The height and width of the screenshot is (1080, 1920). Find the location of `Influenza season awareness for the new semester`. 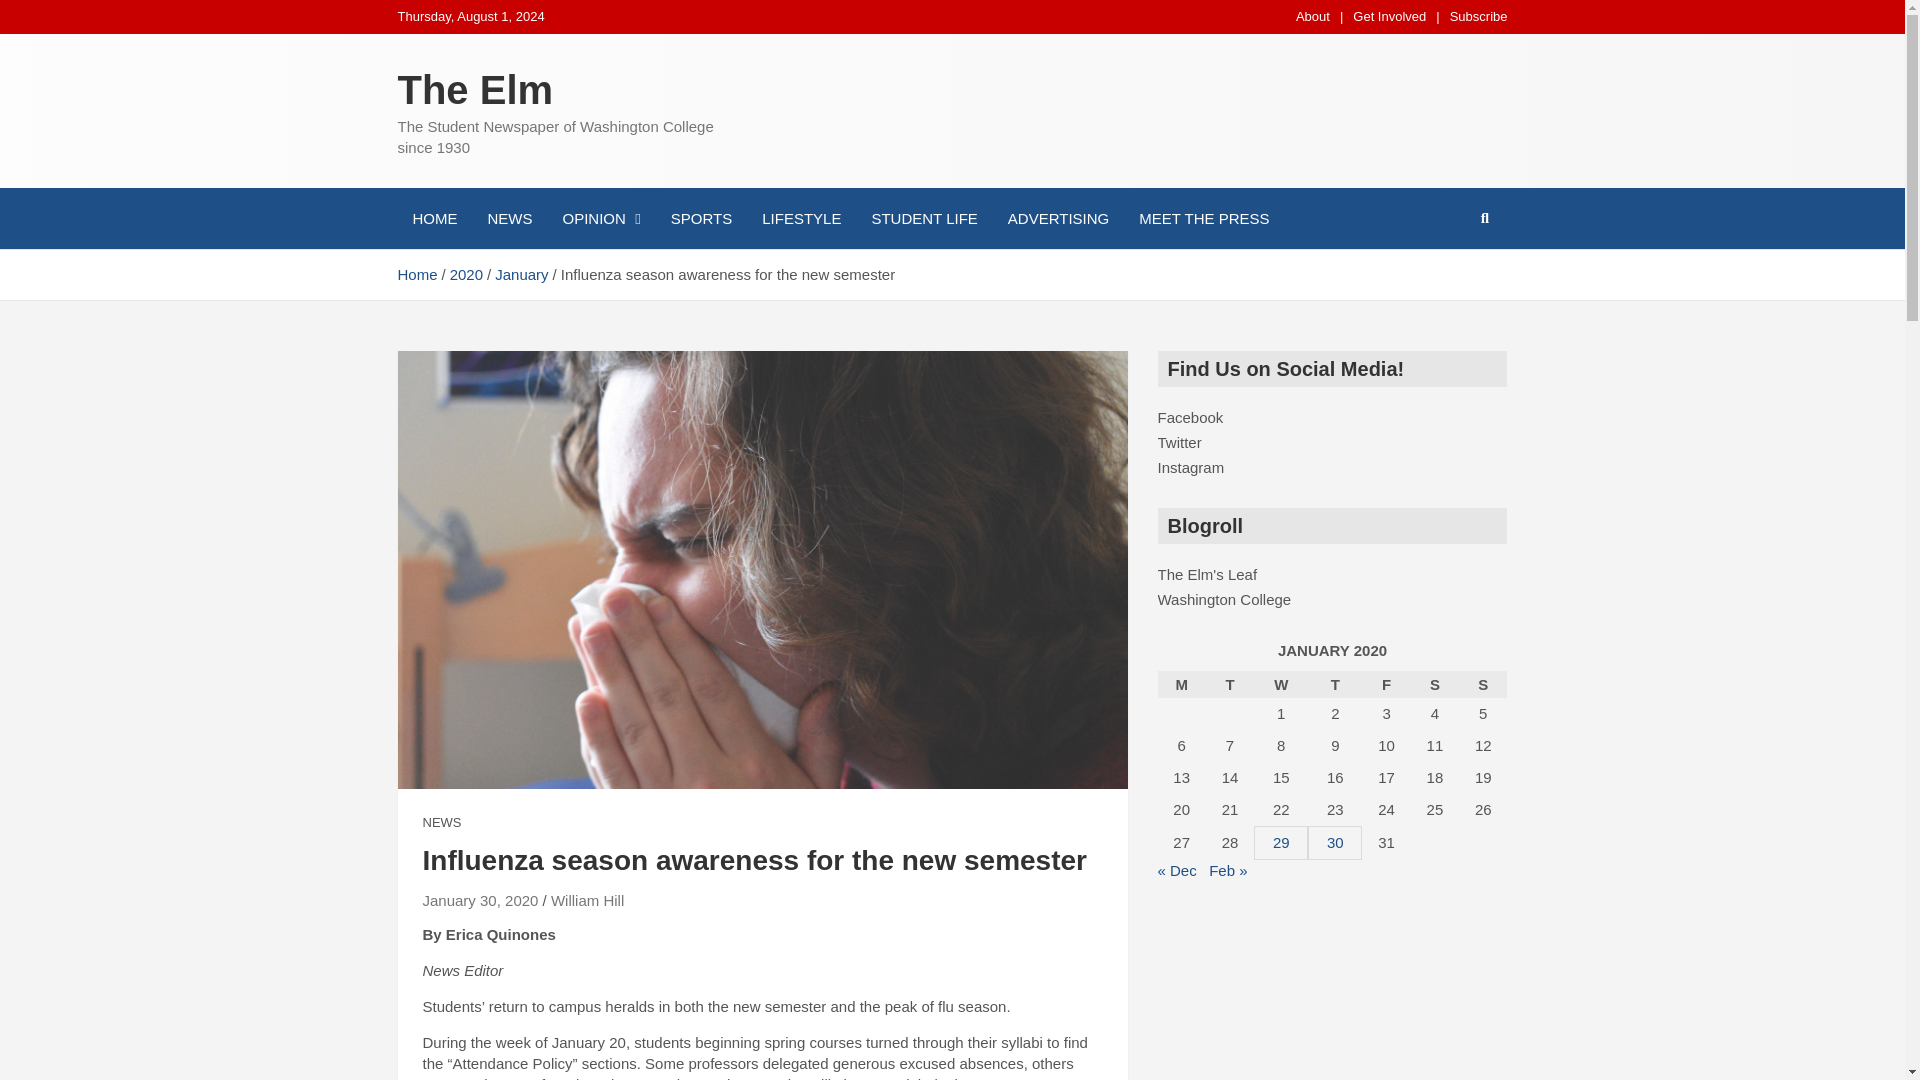

Influenza season awareness for the new semester is located at coordinates (480, 900).